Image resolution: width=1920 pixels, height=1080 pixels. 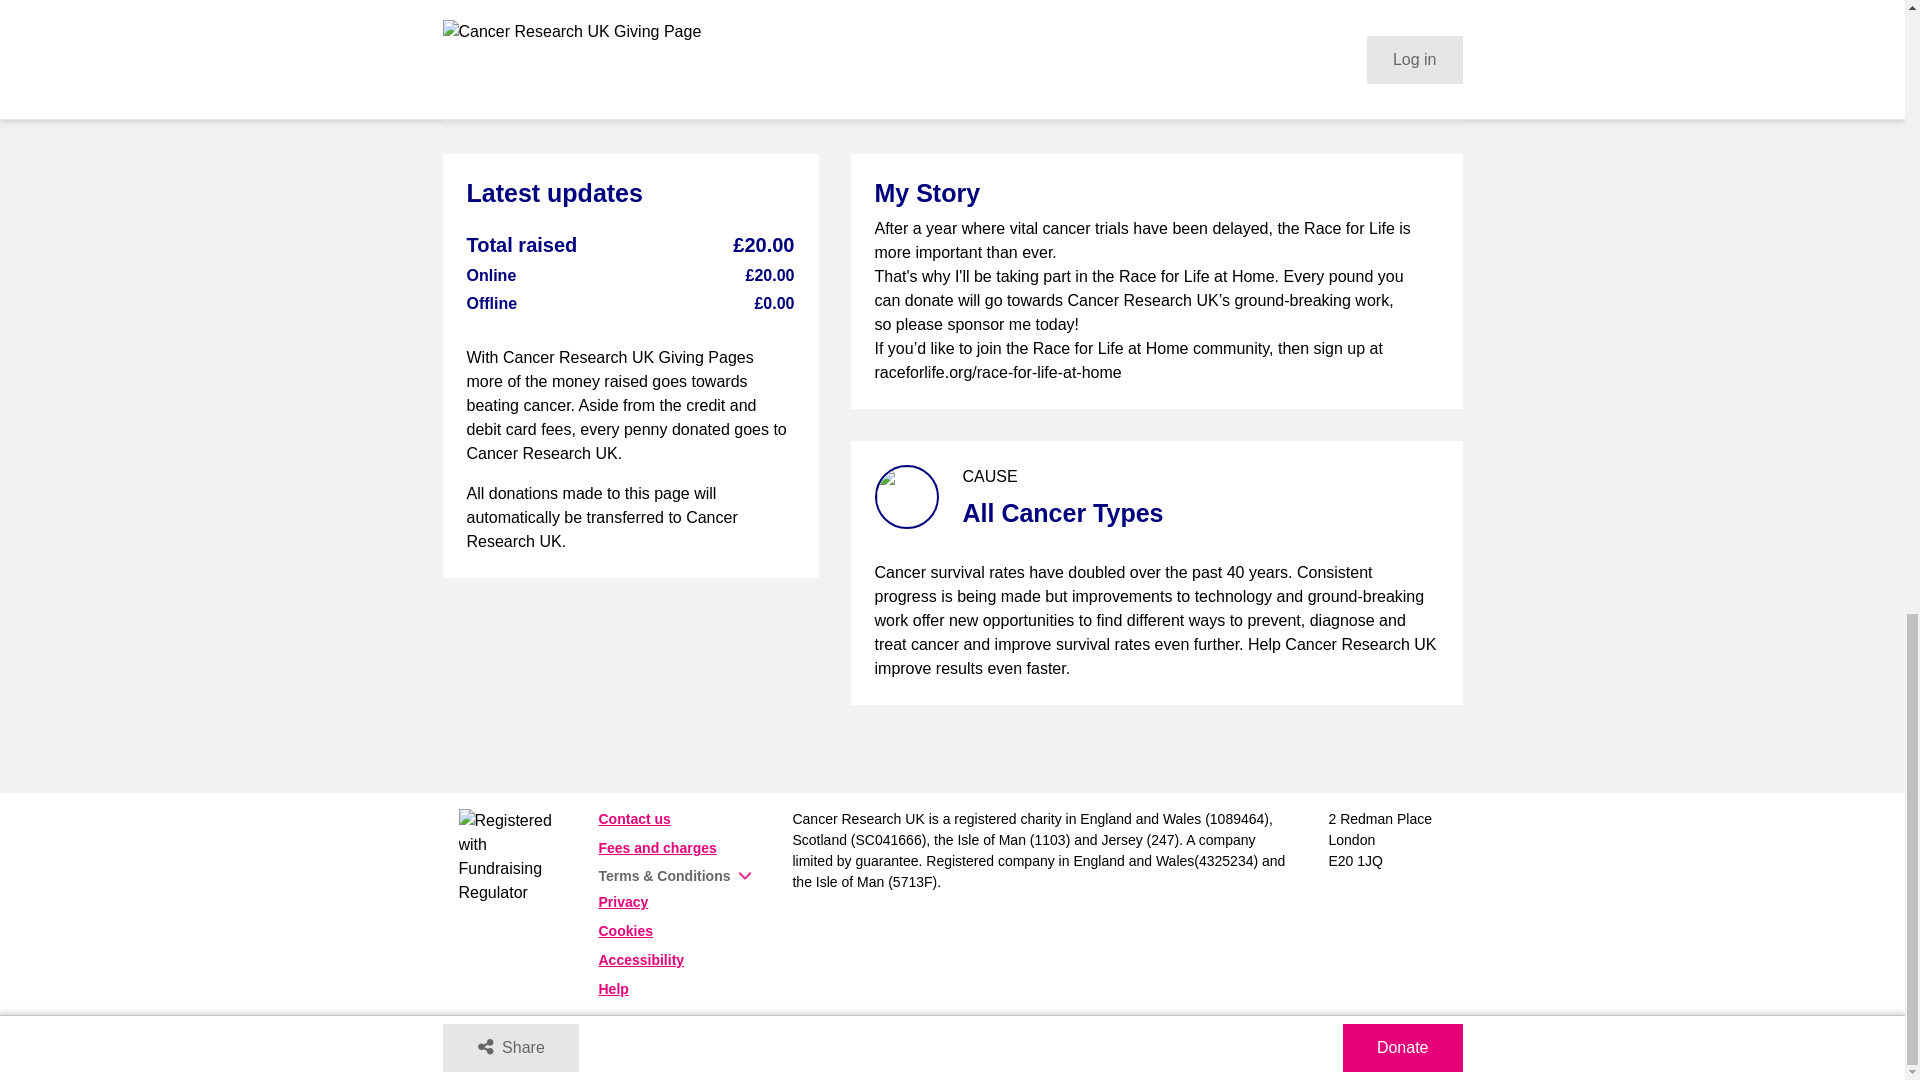 I want to click on Privacy, so click(x=622, y=902).